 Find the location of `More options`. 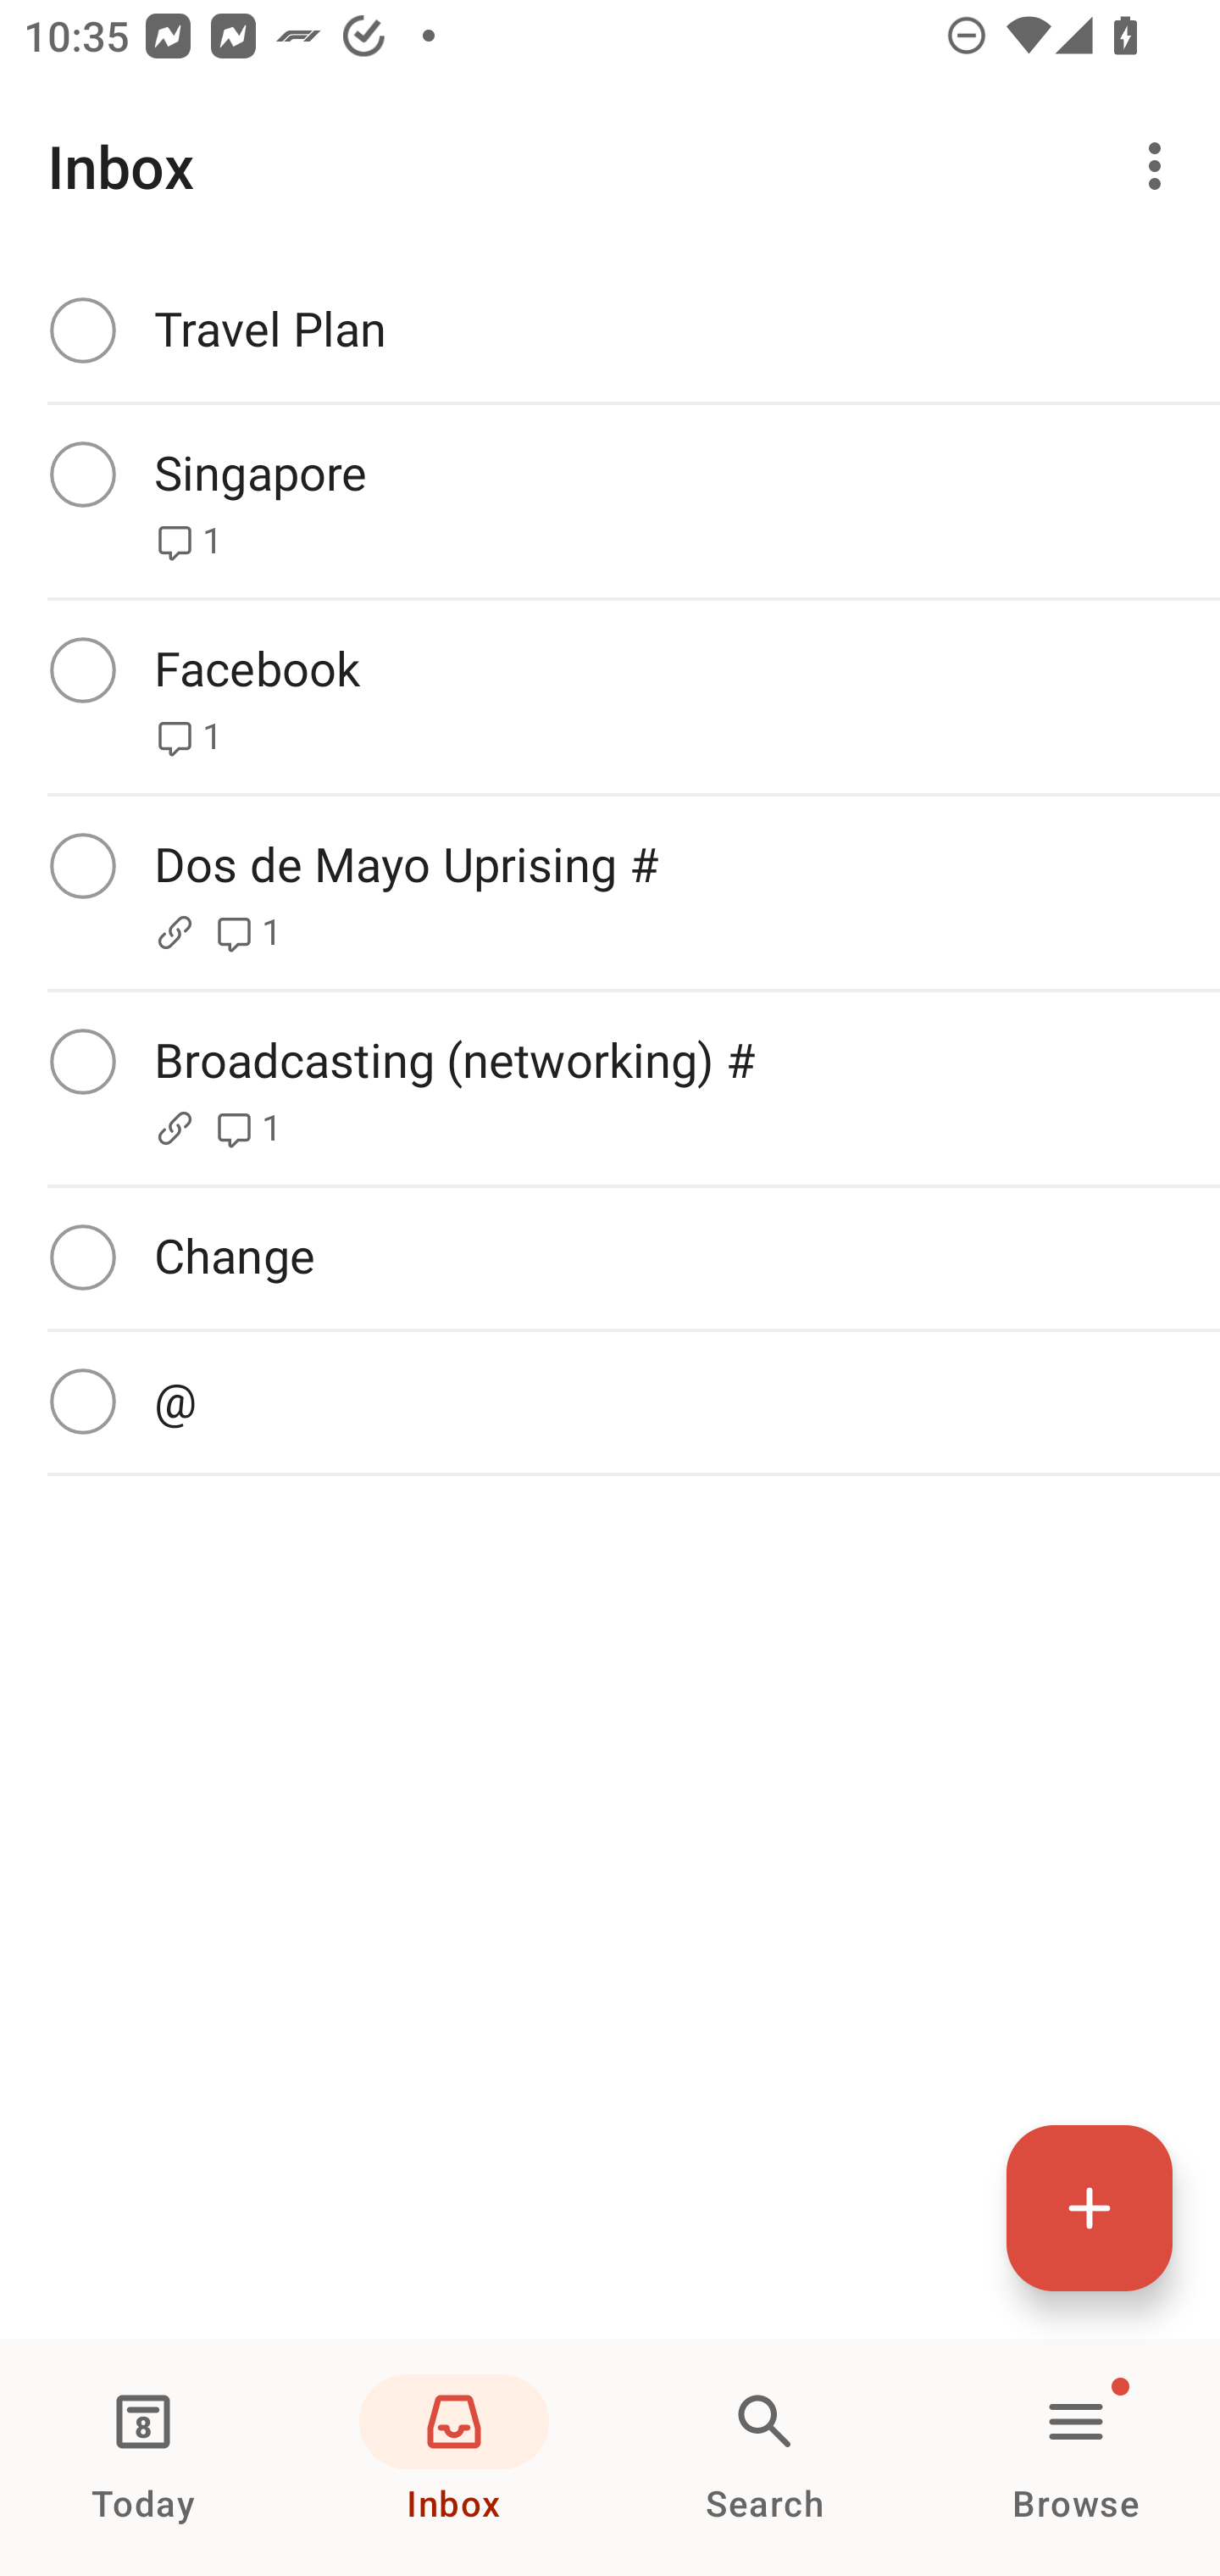

More options is located at coordinates (1161, 166).